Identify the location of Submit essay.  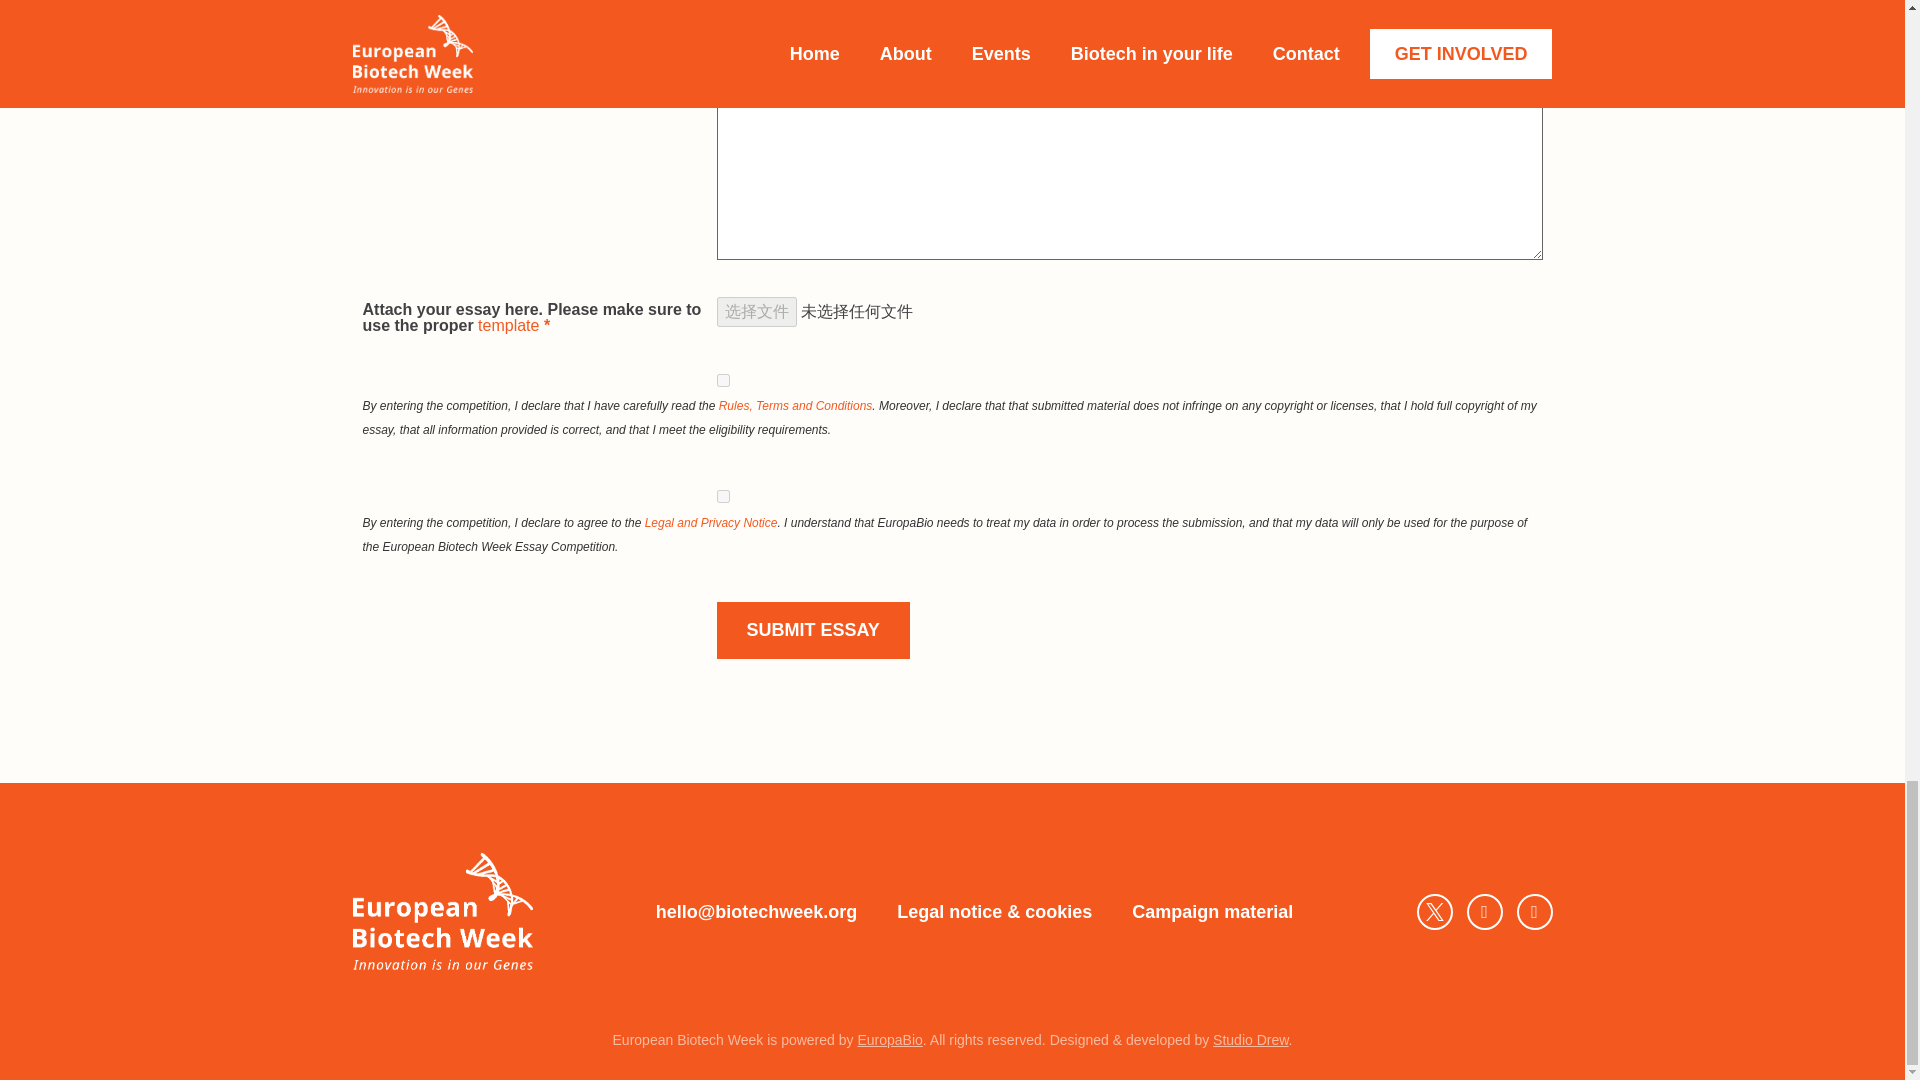
(812, 630).